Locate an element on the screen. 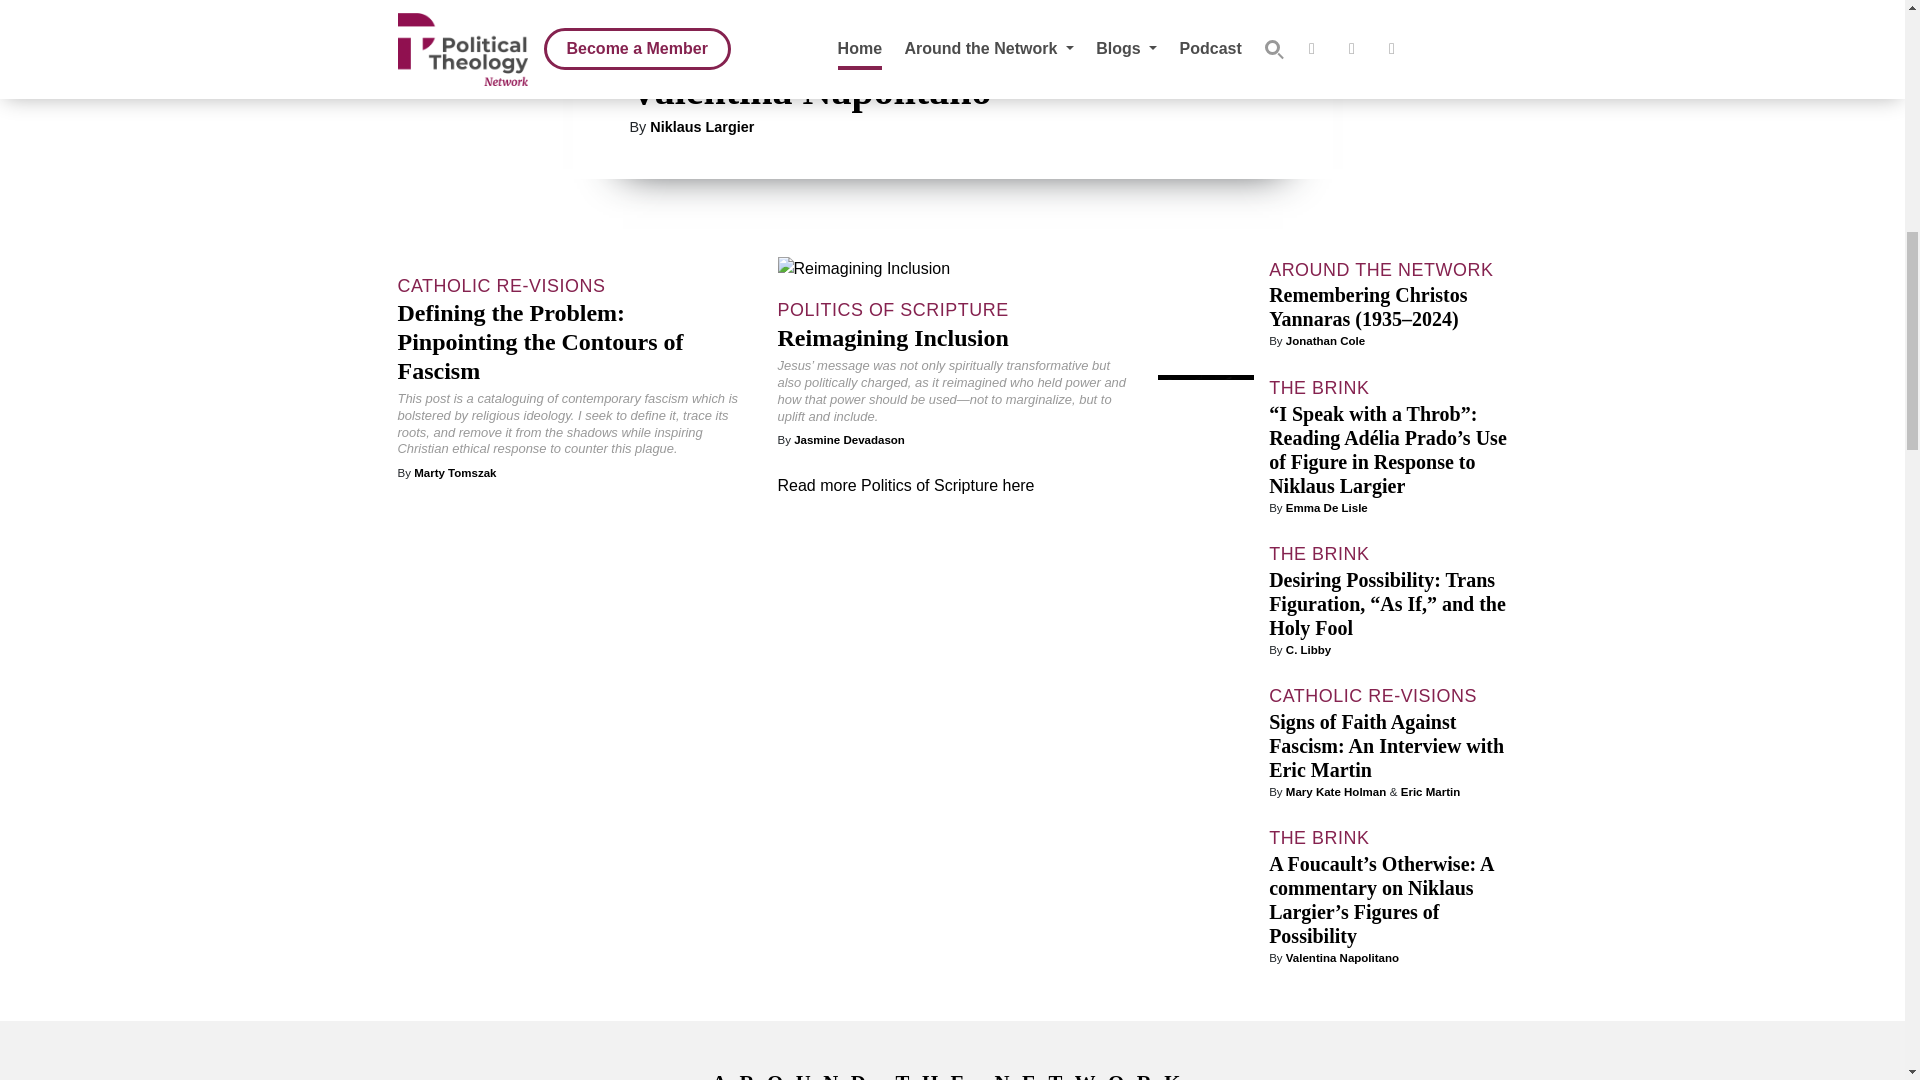  Jasmine Devadason is located at coordinates (849, 440).